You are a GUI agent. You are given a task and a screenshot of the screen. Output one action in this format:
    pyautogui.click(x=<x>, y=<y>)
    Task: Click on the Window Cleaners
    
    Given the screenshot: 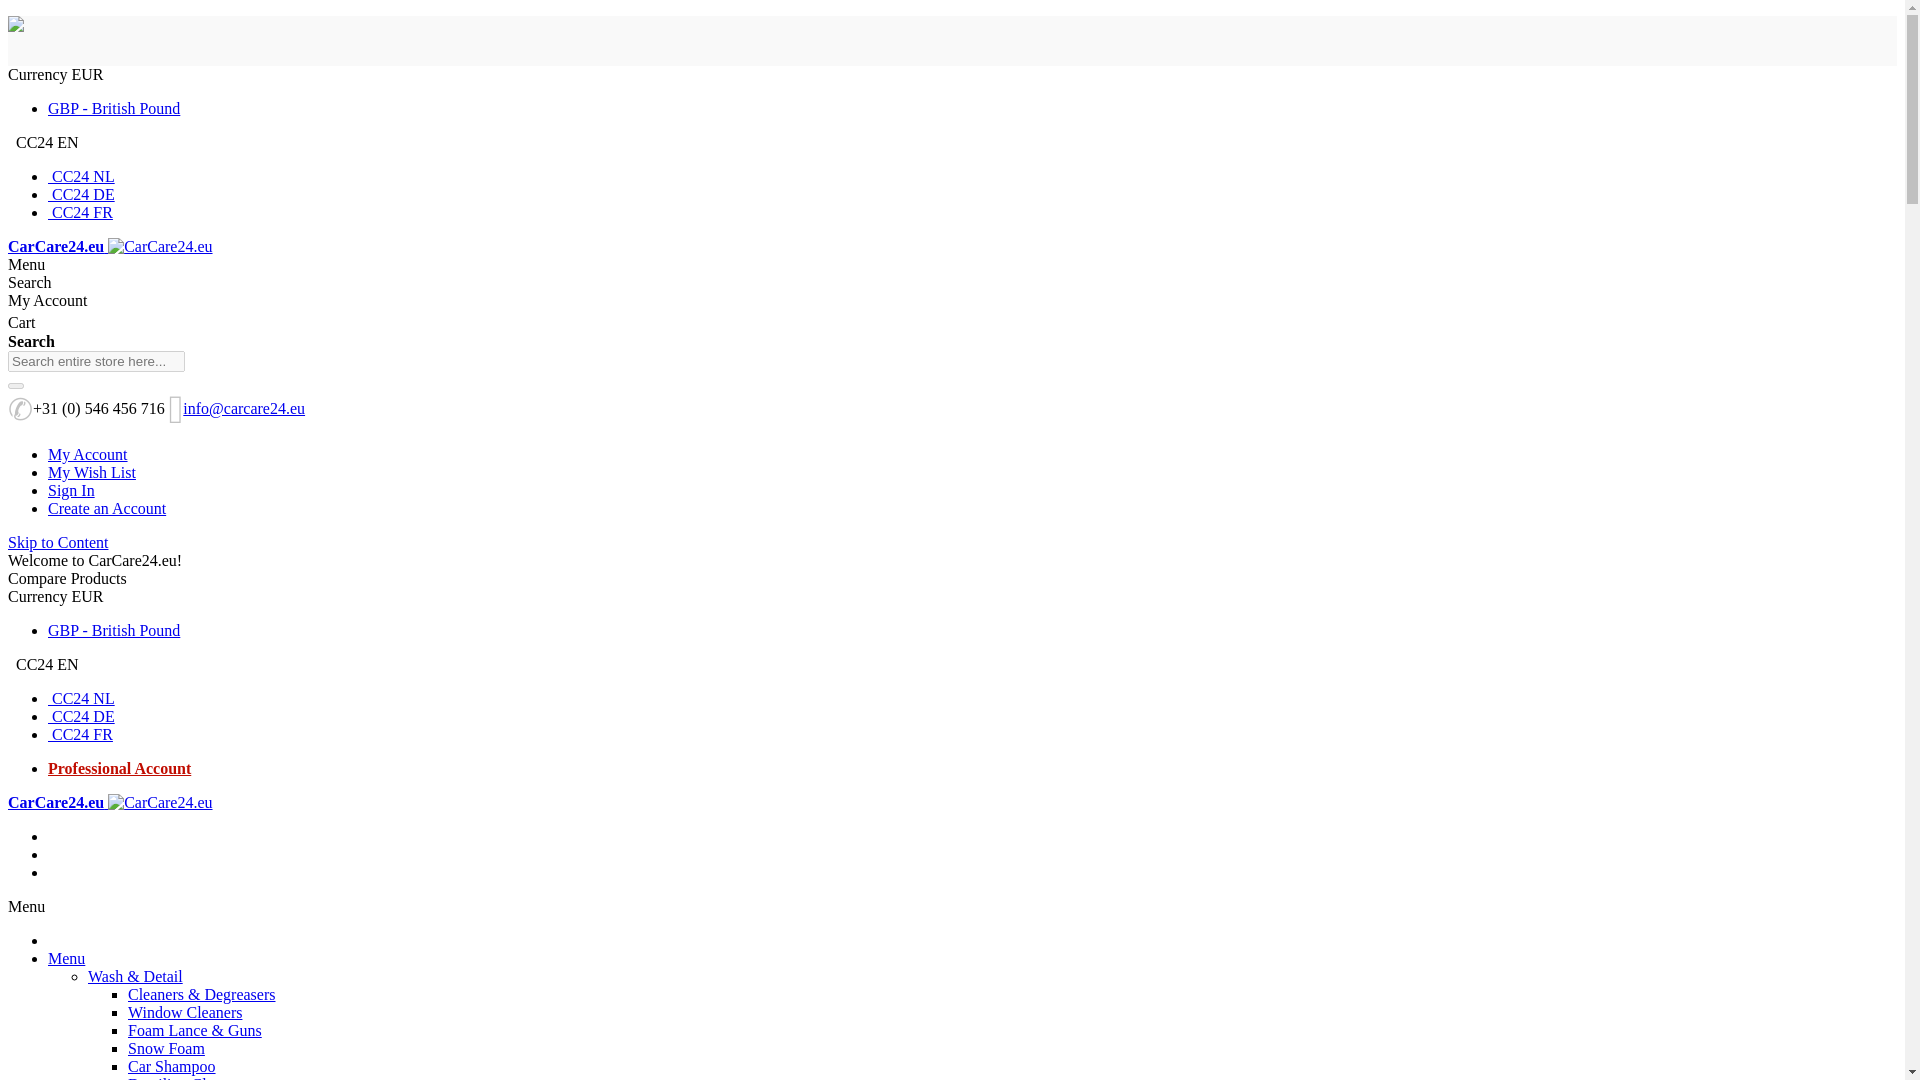 What is the action you would take?
    pyautogui.click(x=184, y=1012)
    